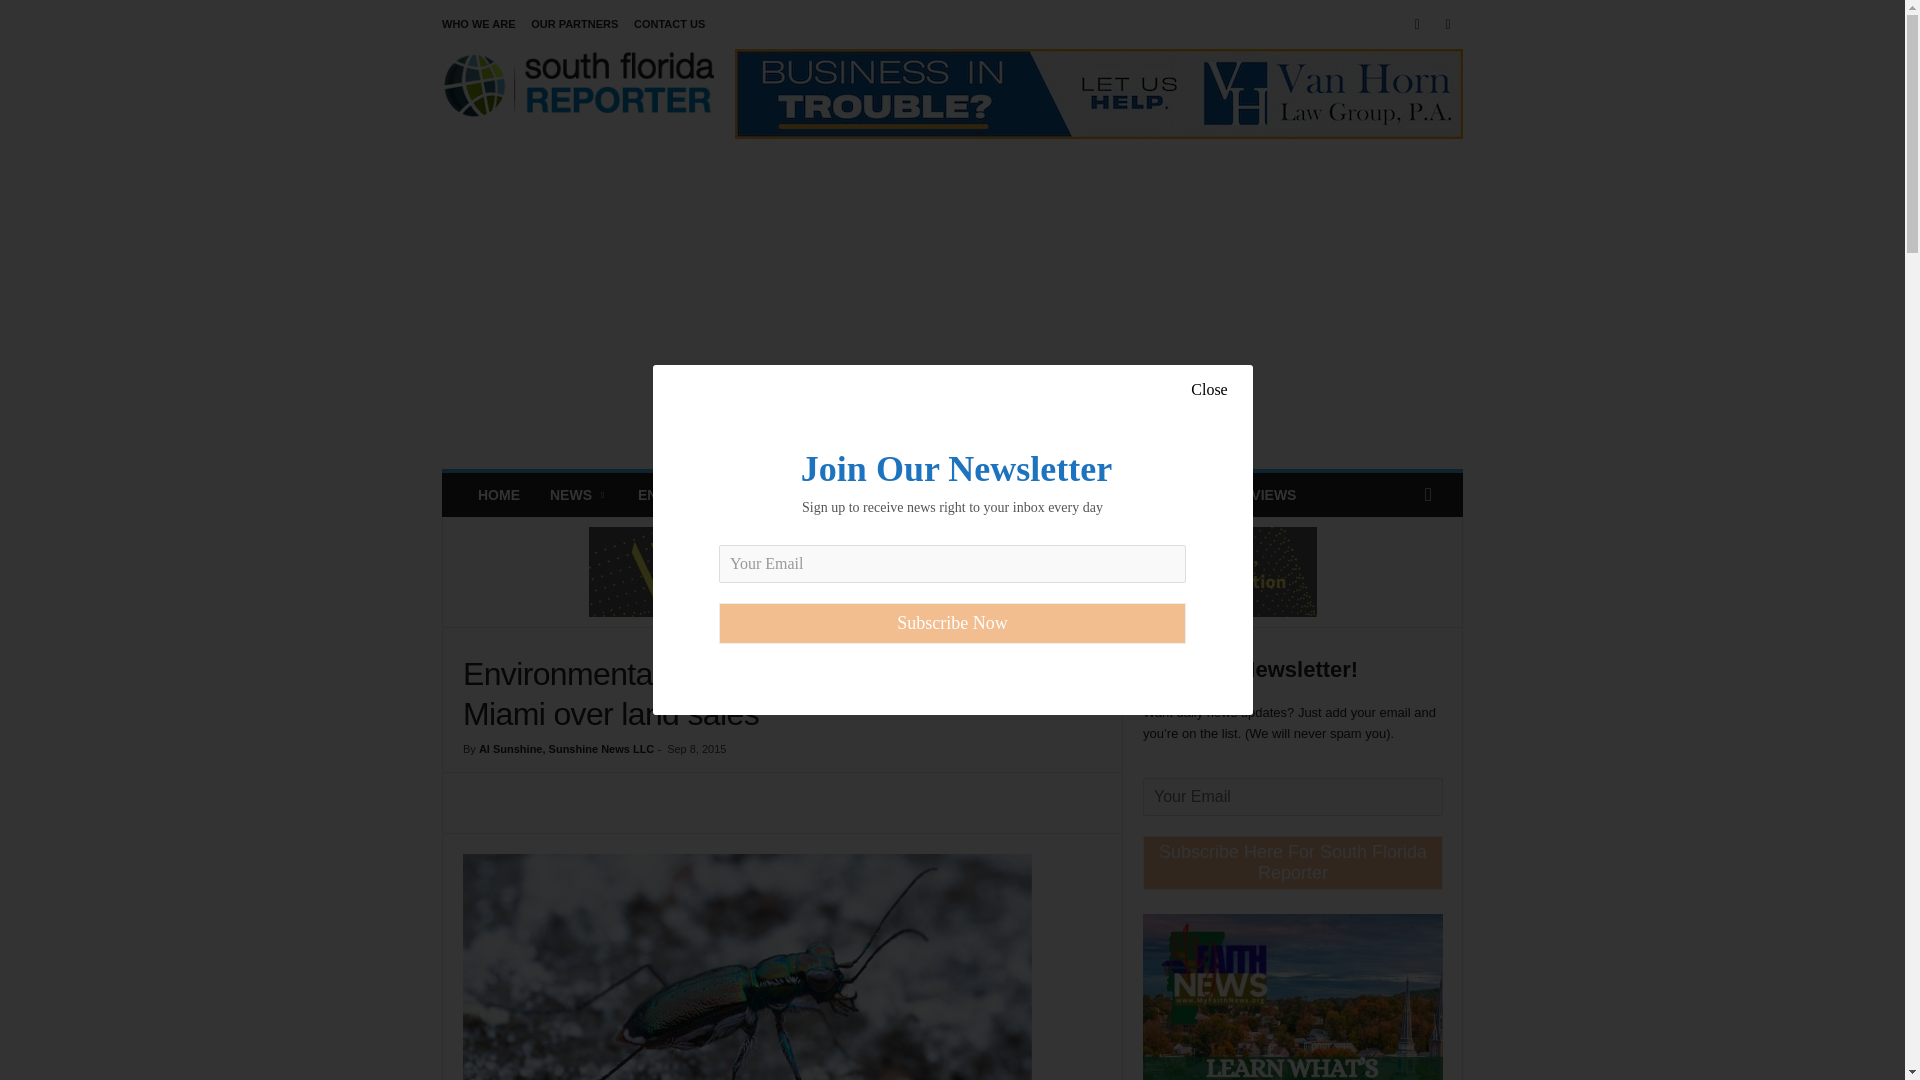 The image size is (1920, 1080). I want to click on VIDEO, so click(1139, 495).